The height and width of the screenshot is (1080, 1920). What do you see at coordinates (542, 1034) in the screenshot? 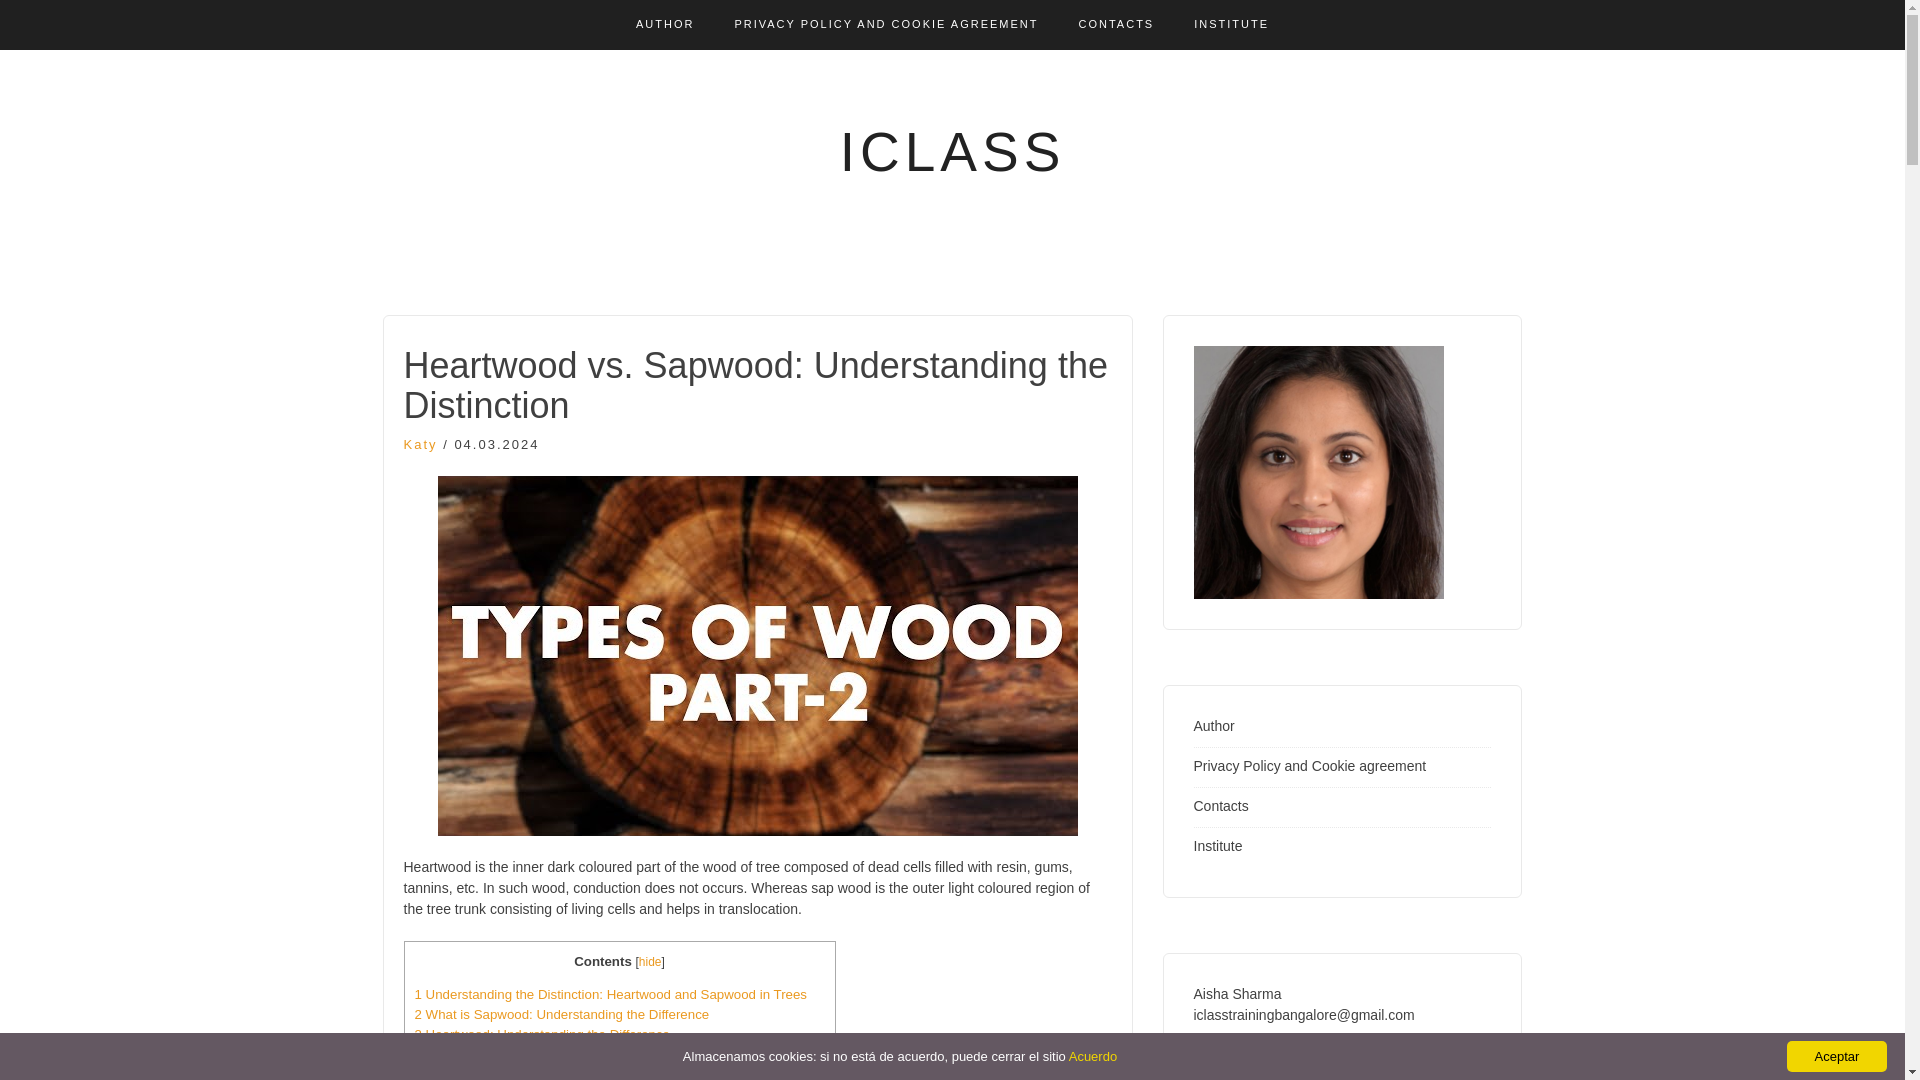
I see `3 Heartwood: Understanding the Difference` at bounding box center [542, 1034].